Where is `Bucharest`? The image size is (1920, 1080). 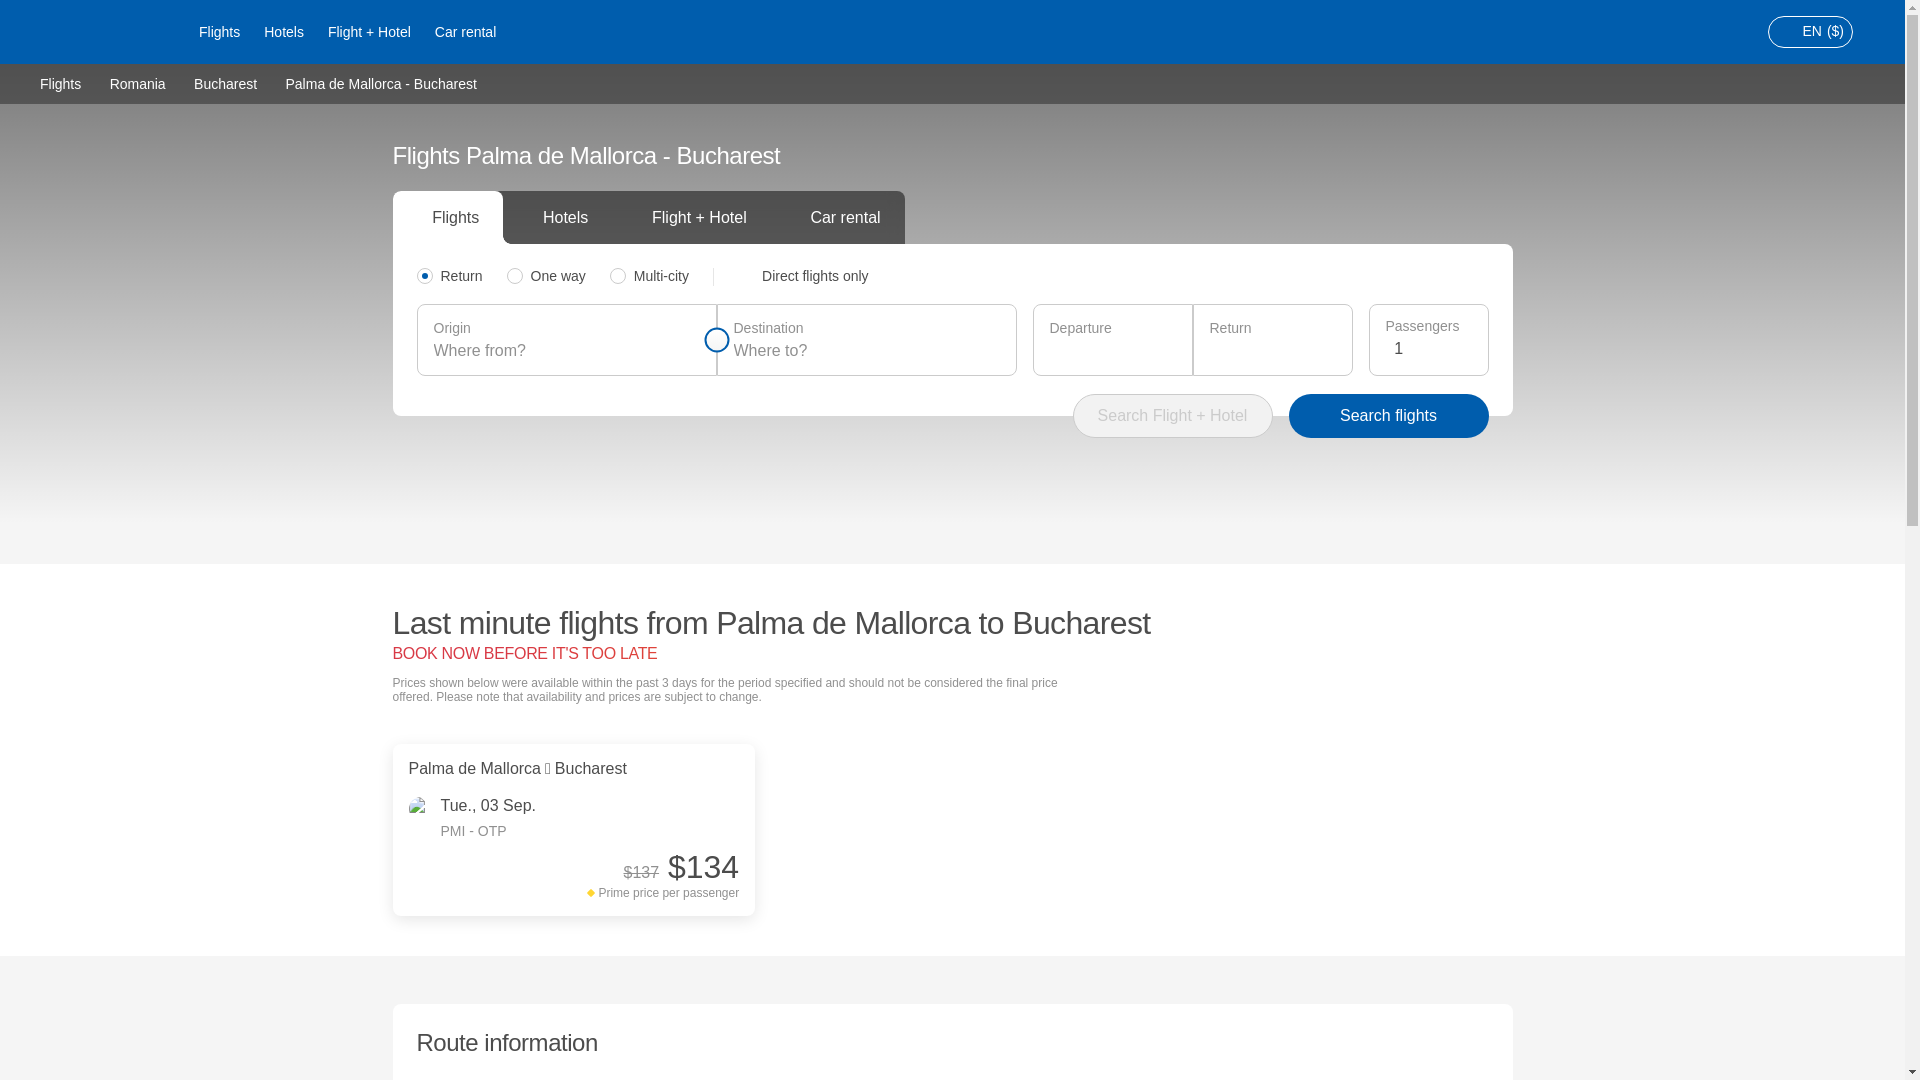
Bucharest is located at coordinates (225, 82).